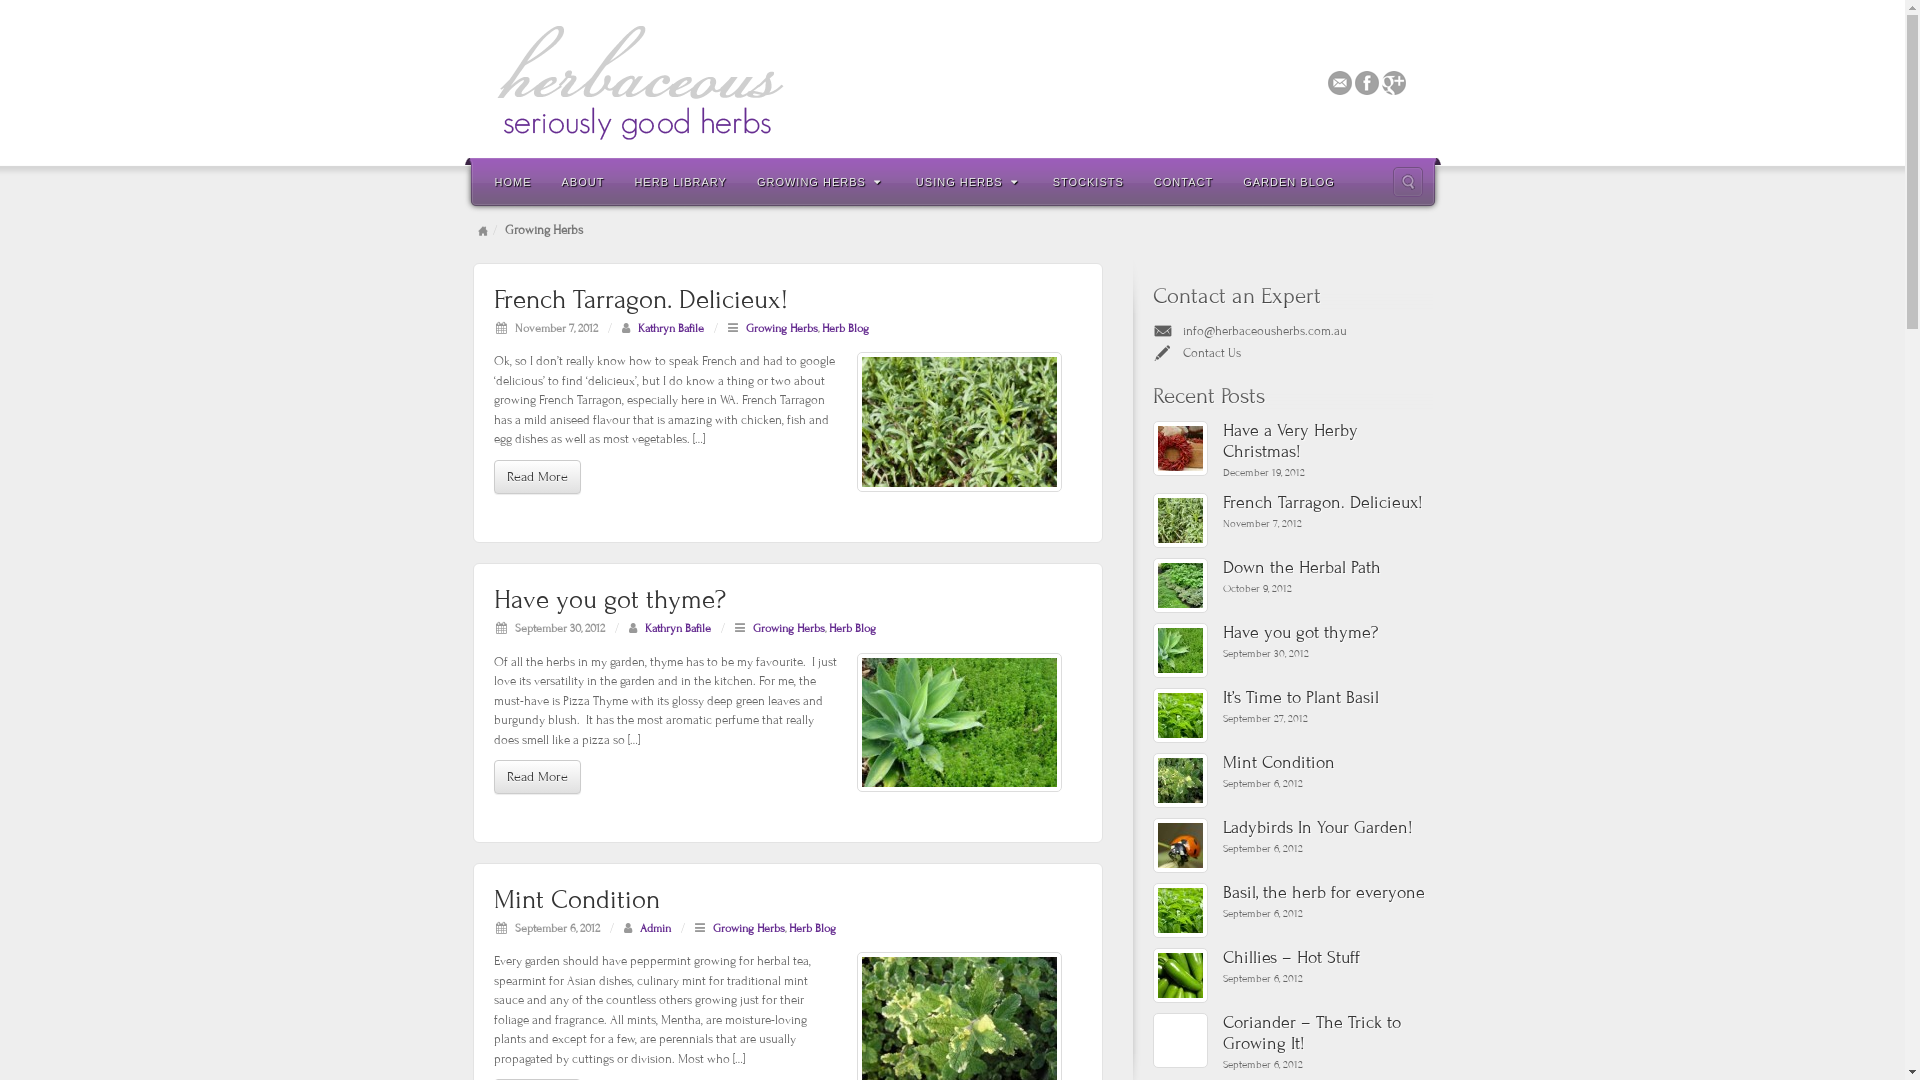  What do you see at coordinates (514, 181) in the screenshot?
I see `HOME` at bounding box center [514, 181].